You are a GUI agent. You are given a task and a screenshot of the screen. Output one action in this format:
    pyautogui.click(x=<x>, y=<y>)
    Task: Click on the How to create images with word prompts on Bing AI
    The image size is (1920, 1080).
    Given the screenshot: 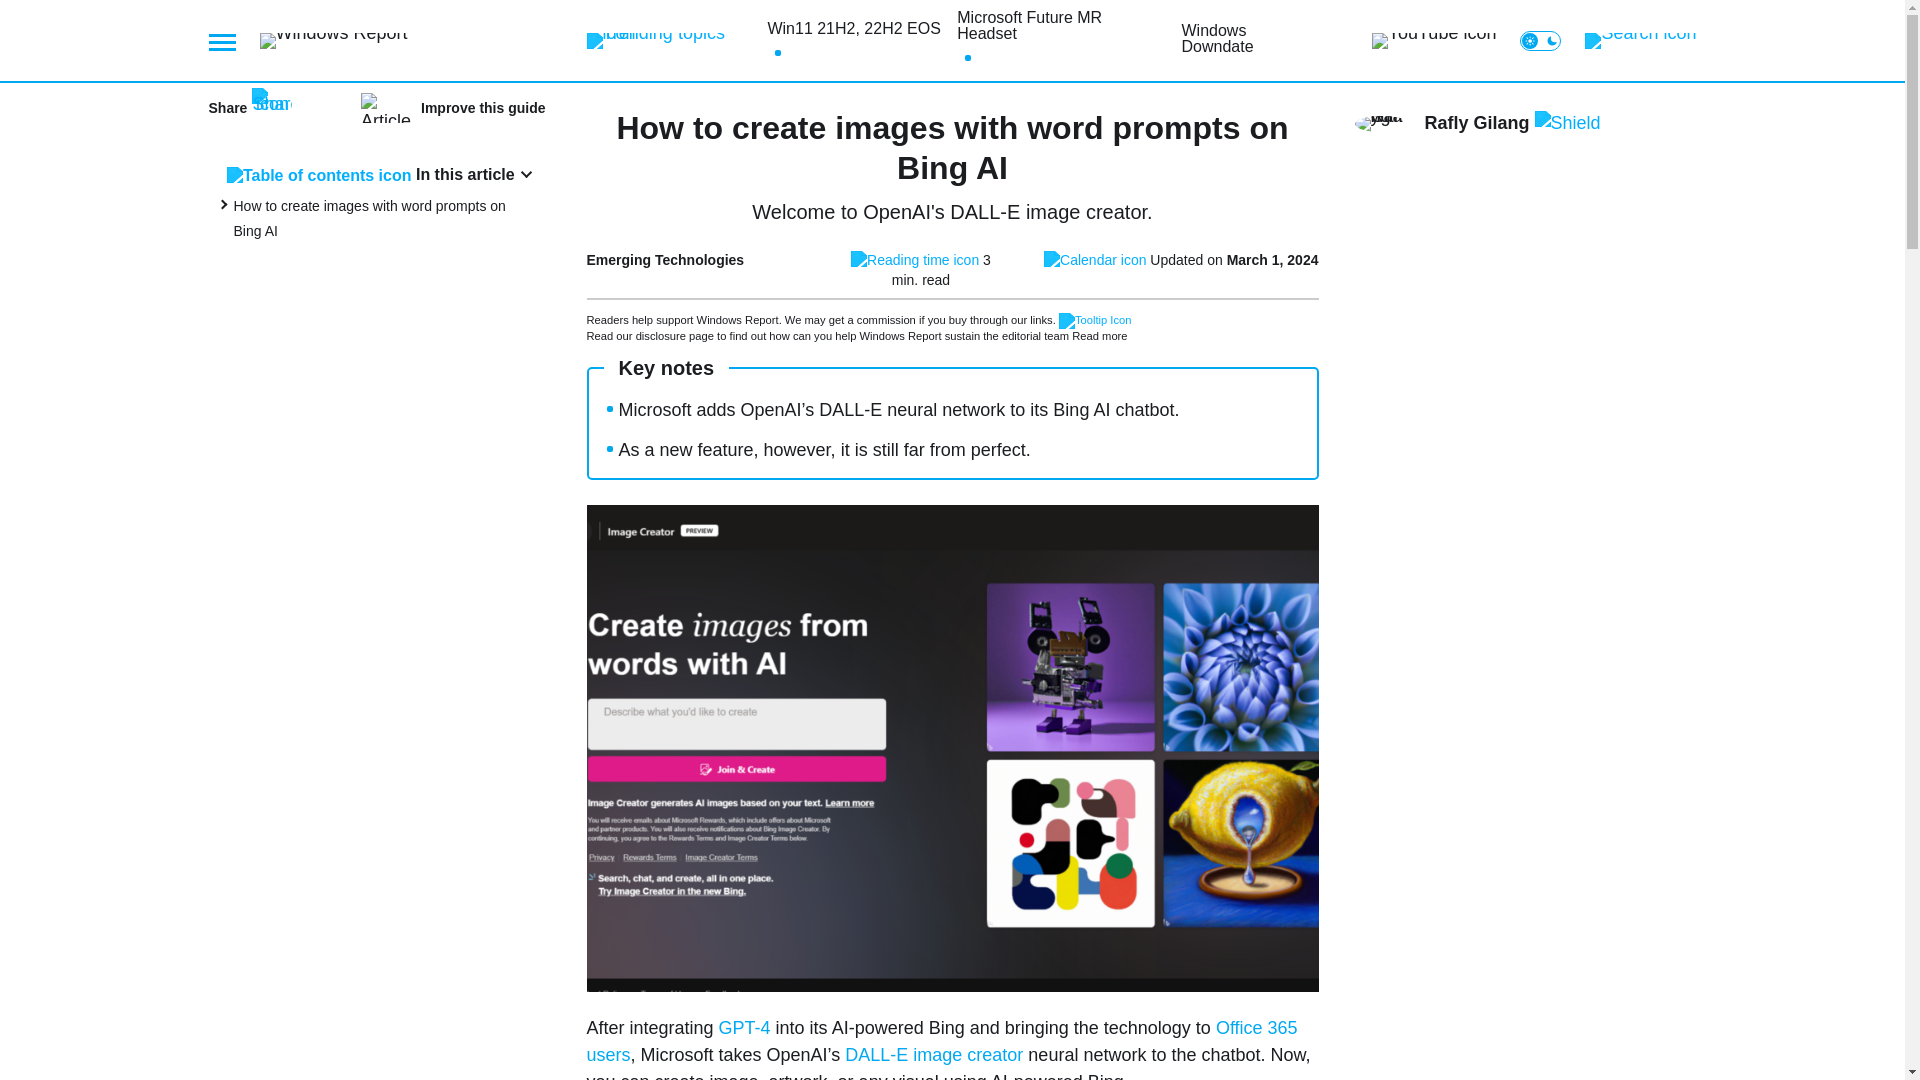 What is the action you would take?
    pyautogui.click(x=370, y=218)
    